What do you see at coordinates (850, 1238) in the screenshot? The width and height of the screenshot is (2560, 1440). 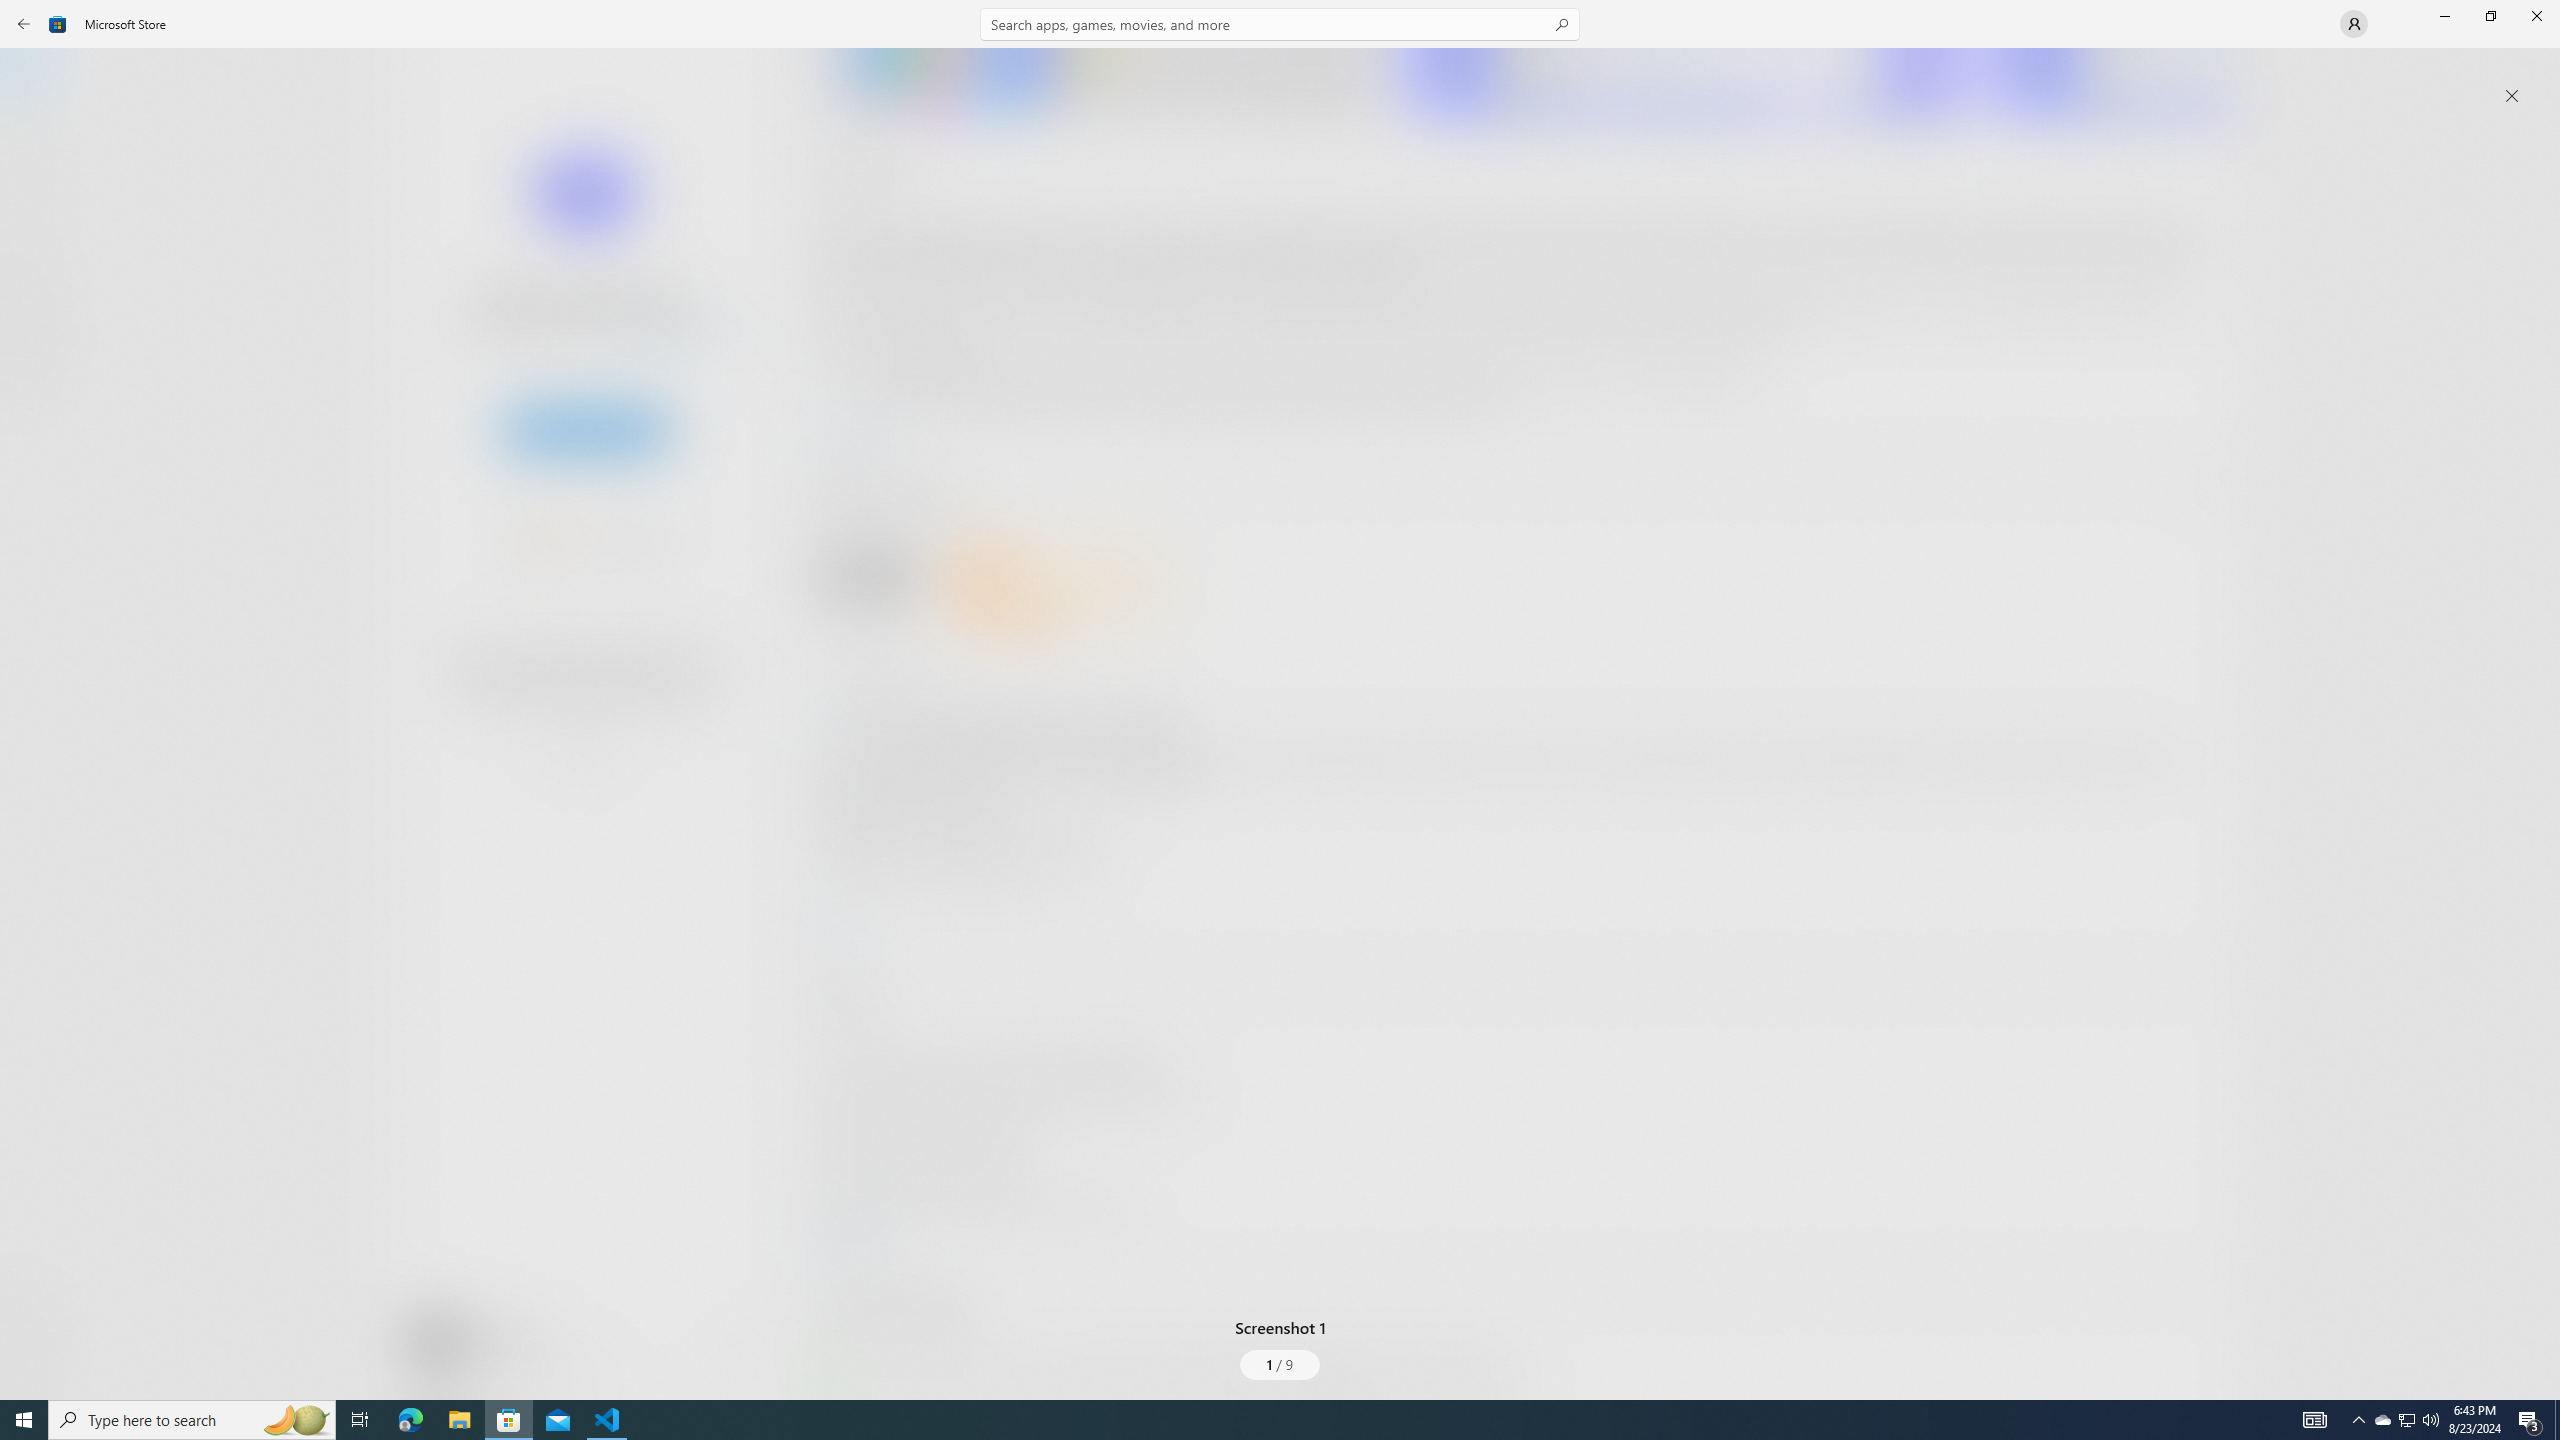 I see `Show less` at bounding box center [850, 1238].